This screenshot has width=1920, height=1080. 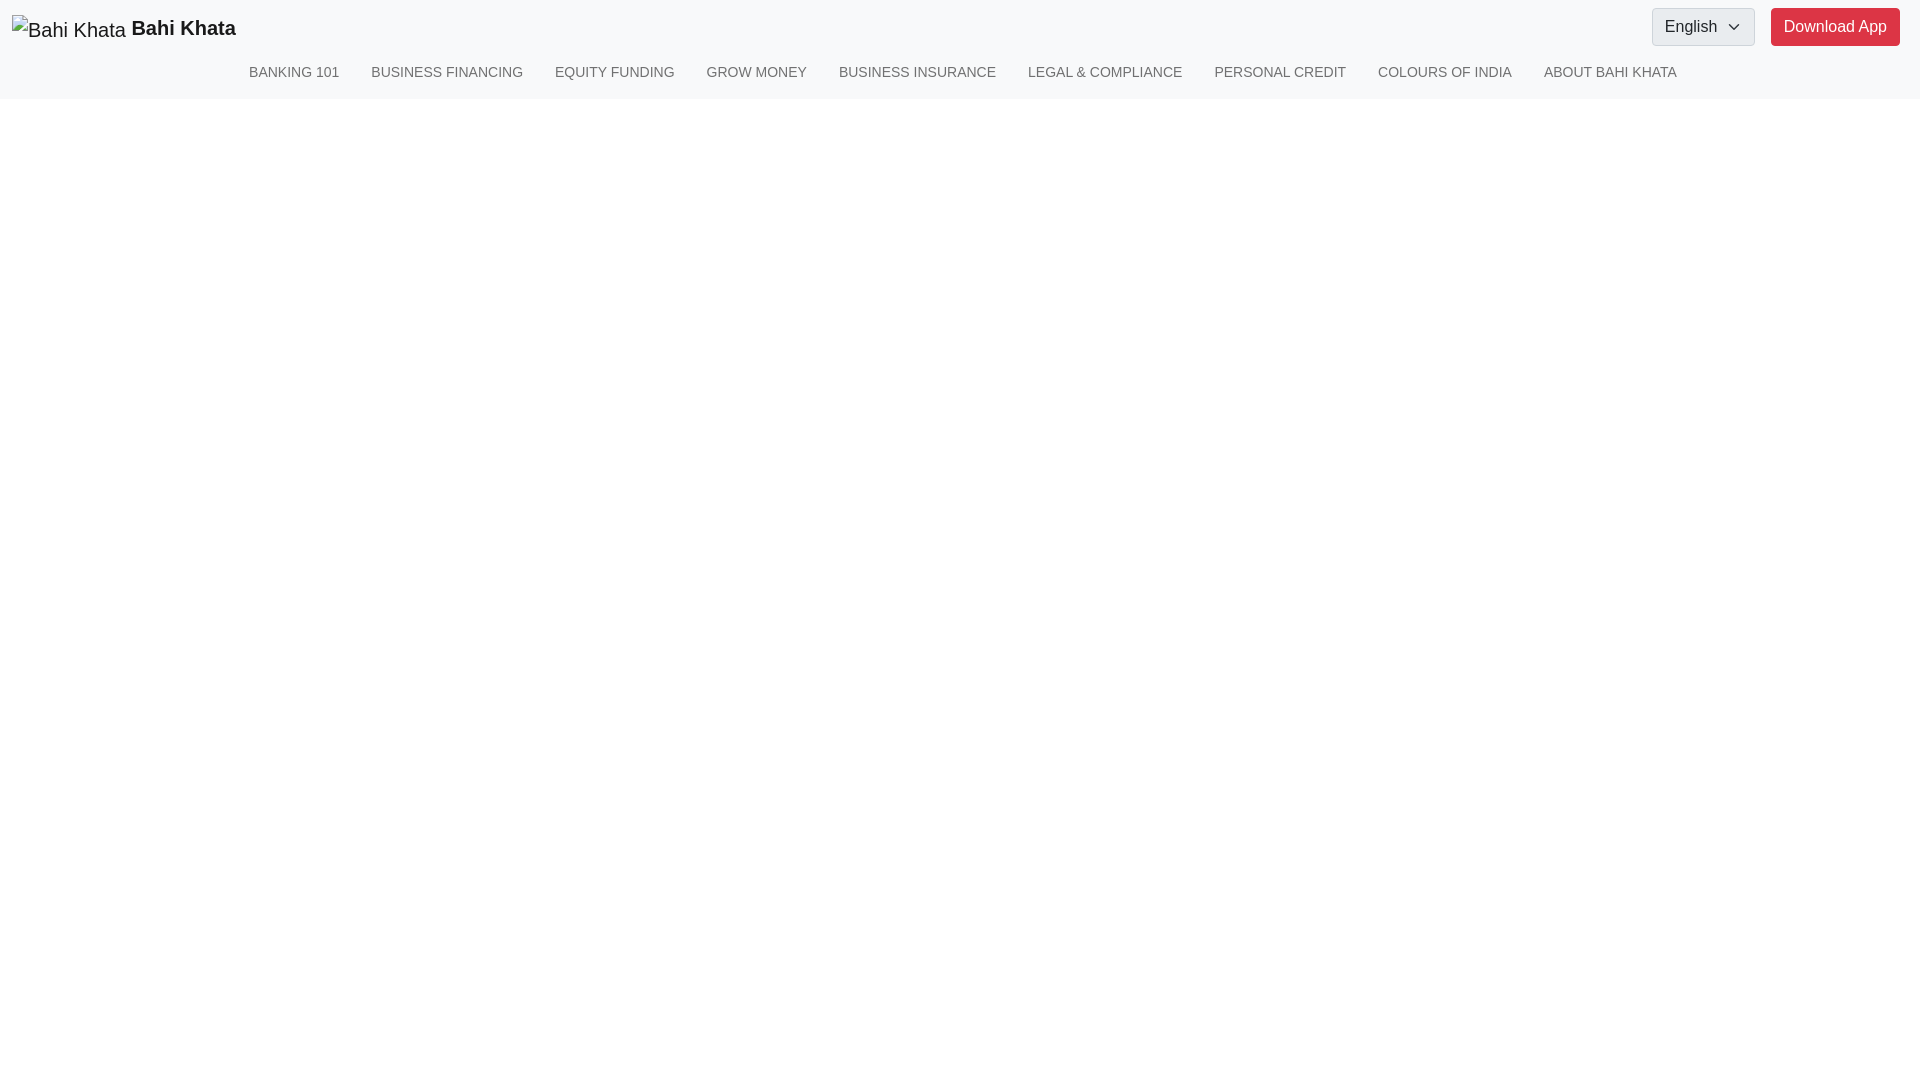 I want to click on Bahi Khata, so click(x=120, y=28).